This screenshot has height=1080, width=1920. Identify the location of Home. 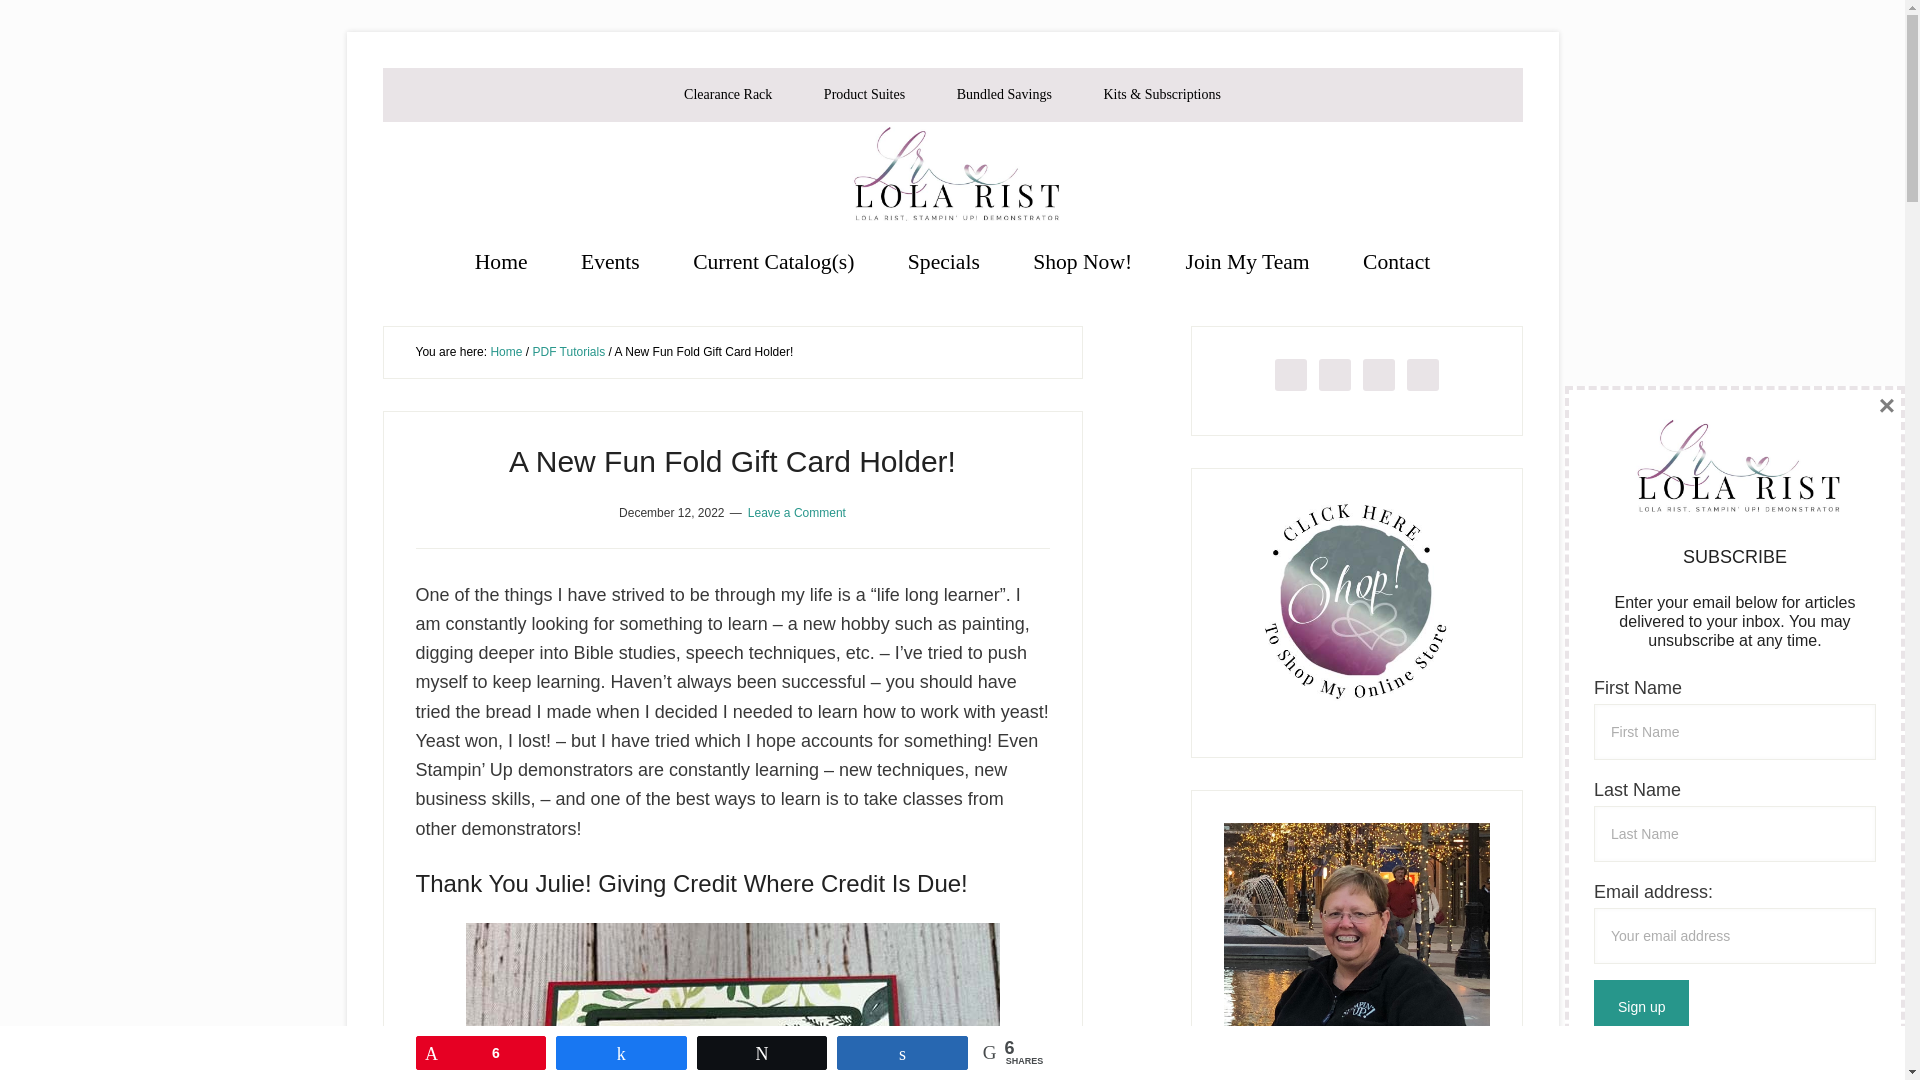
(502, 262).